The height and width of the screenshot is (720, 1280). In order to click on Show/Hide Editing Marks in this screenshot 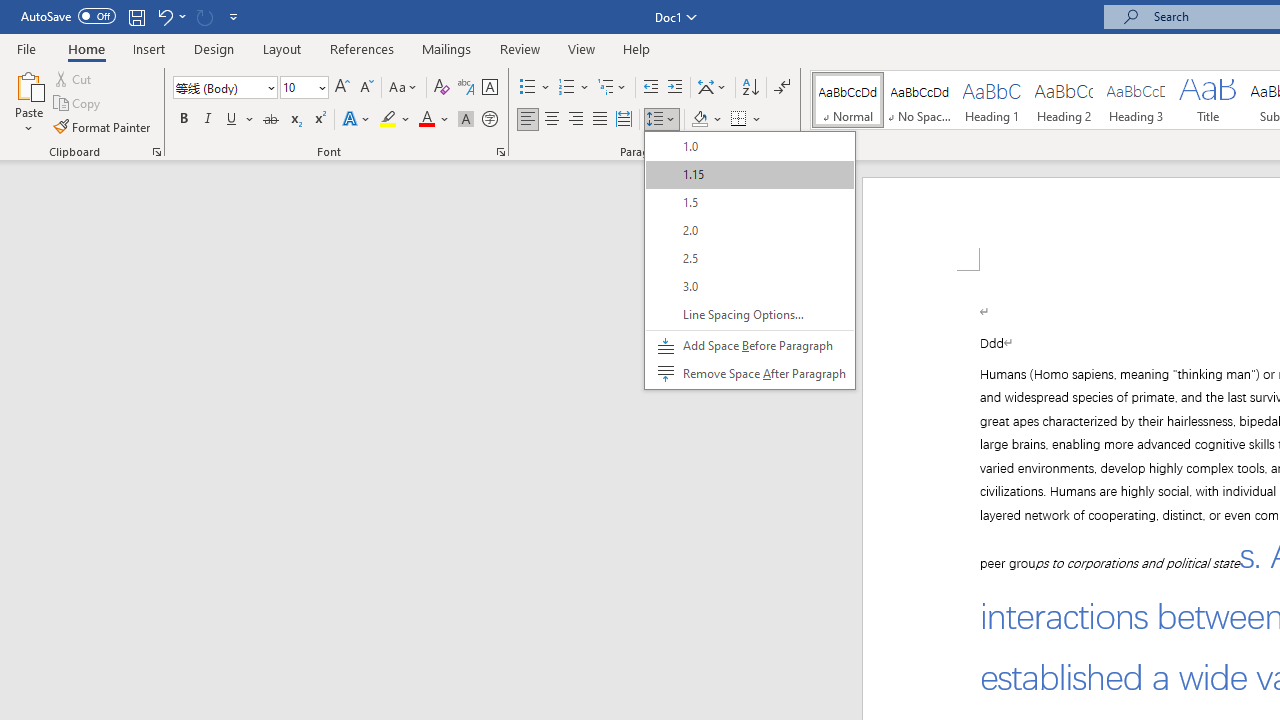, I will do `click(782, 88)`.